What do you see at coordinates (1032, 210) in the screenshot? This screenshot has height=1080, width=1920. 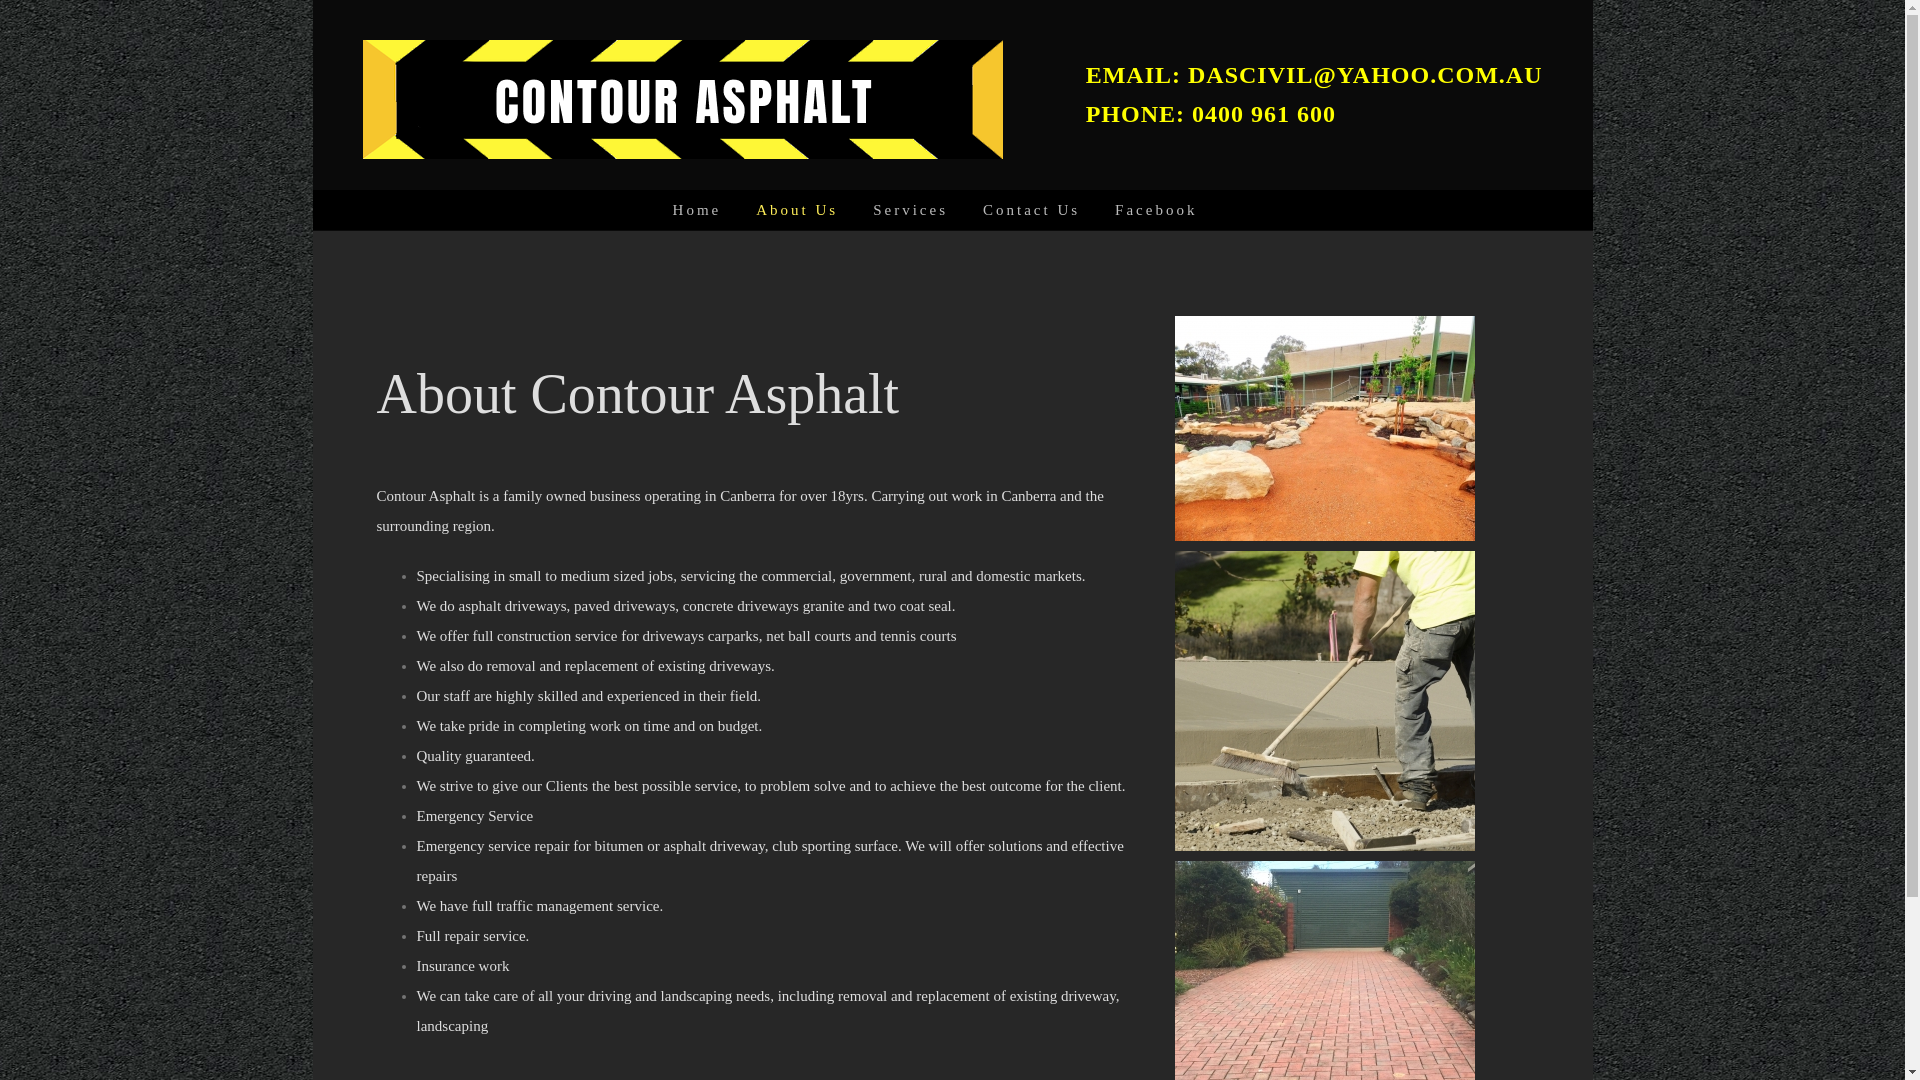 I see `Contact Us` at bounding box center [1032, 210].